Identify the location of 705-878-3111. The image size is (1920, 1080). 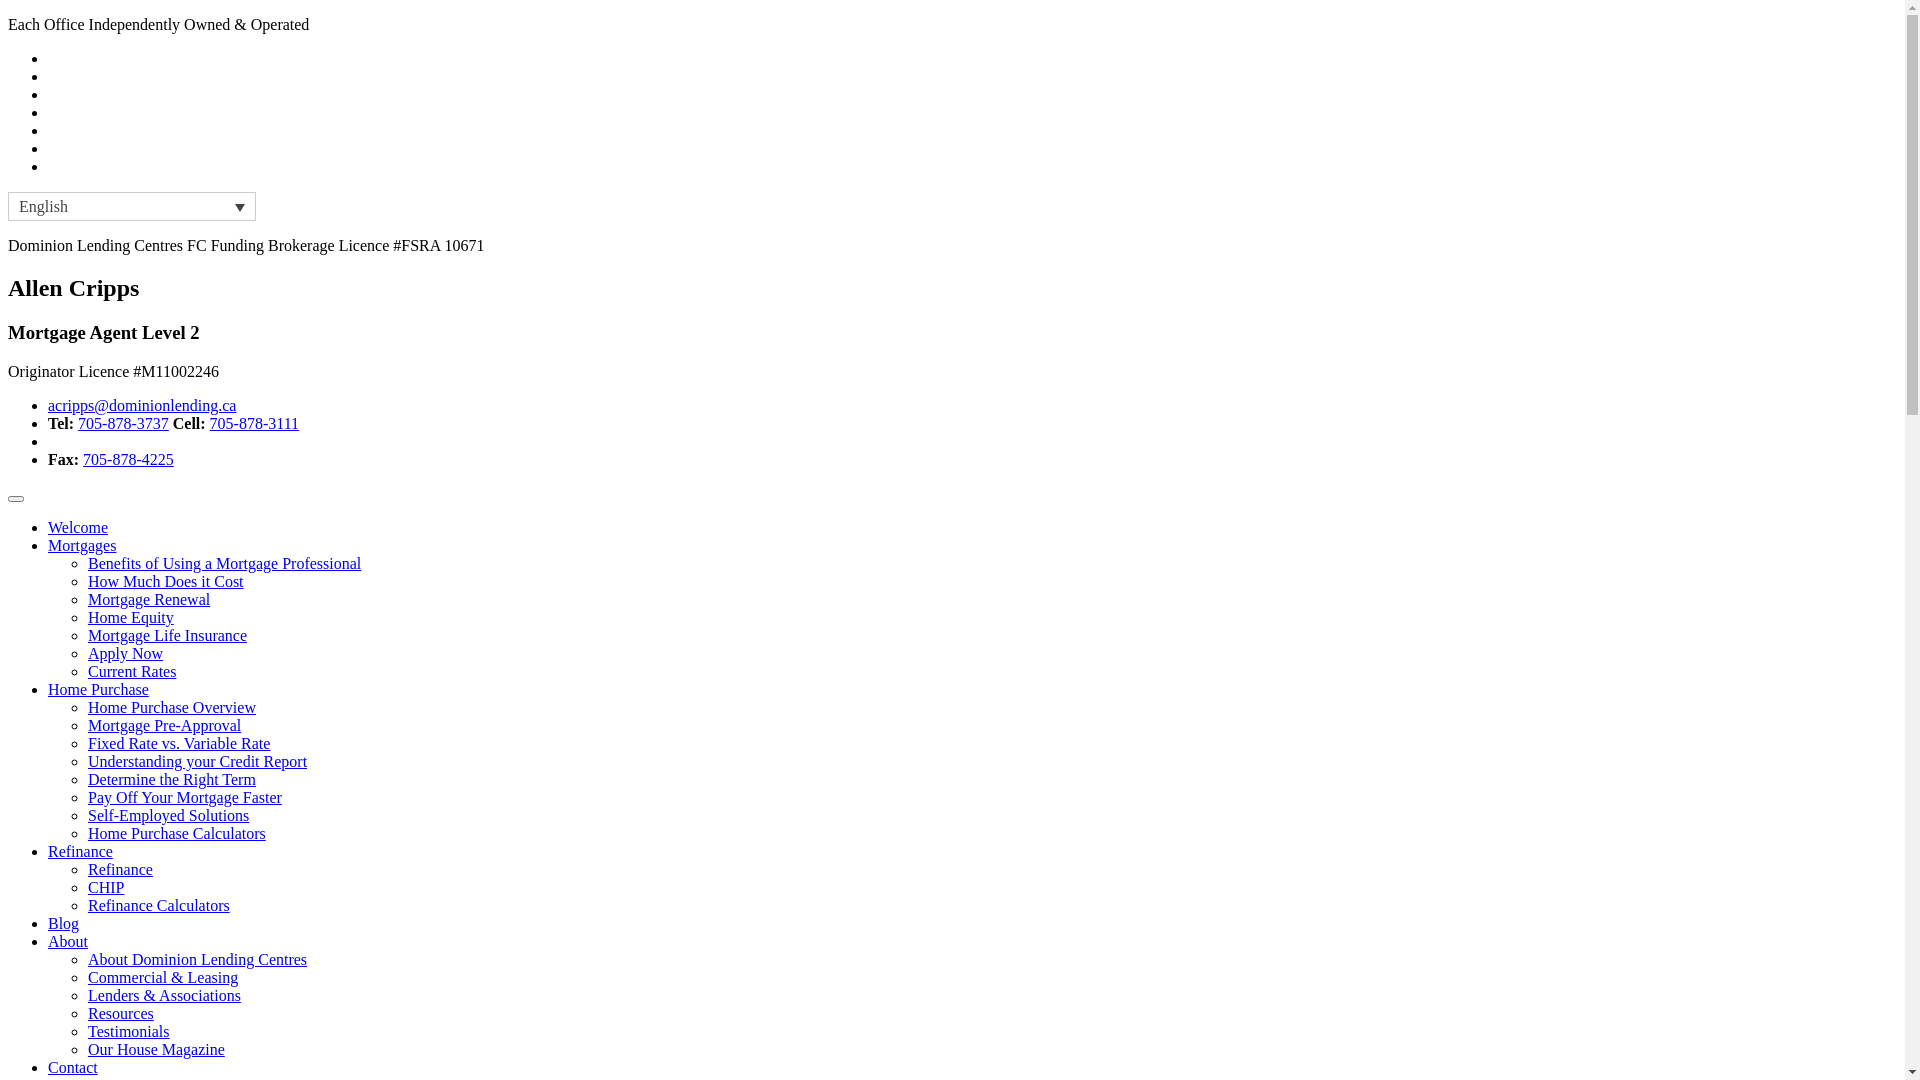
(254, 424).